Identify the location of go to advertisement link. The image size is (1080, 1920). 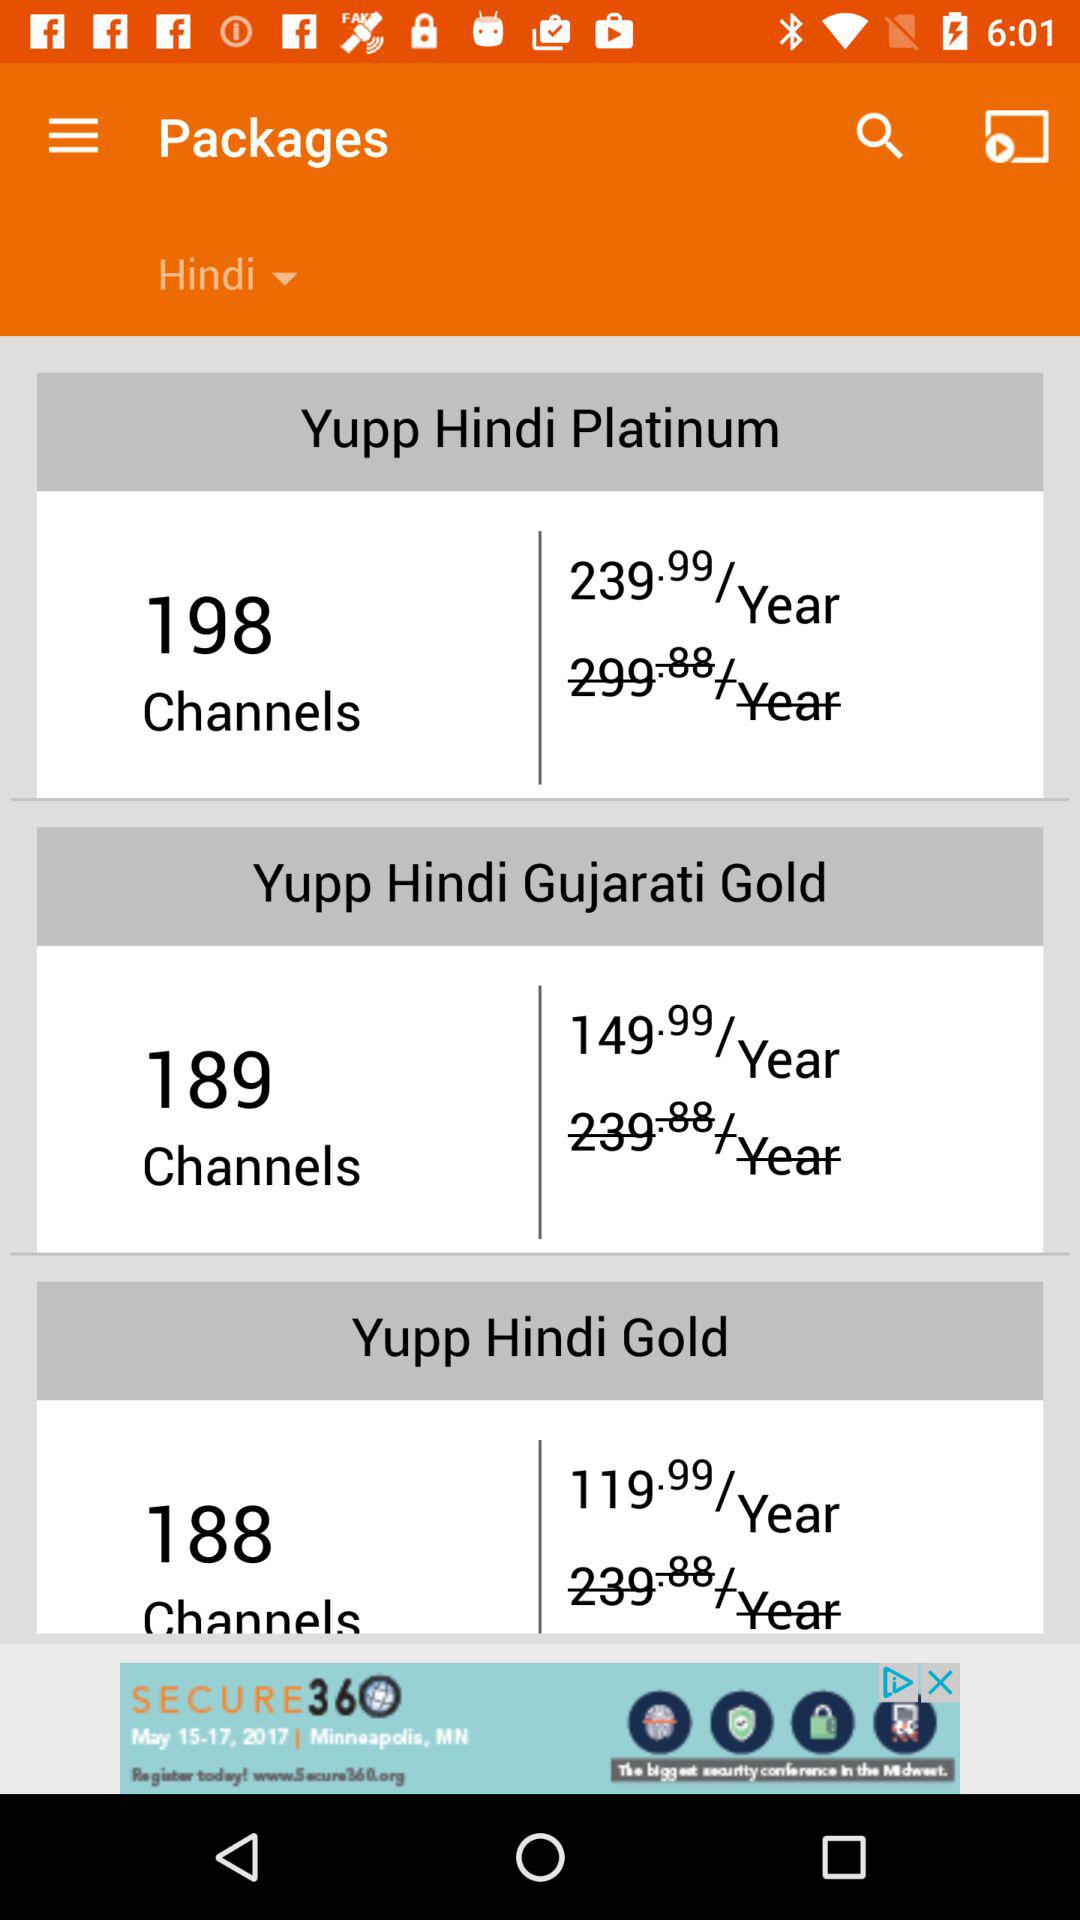
(540, 1728).